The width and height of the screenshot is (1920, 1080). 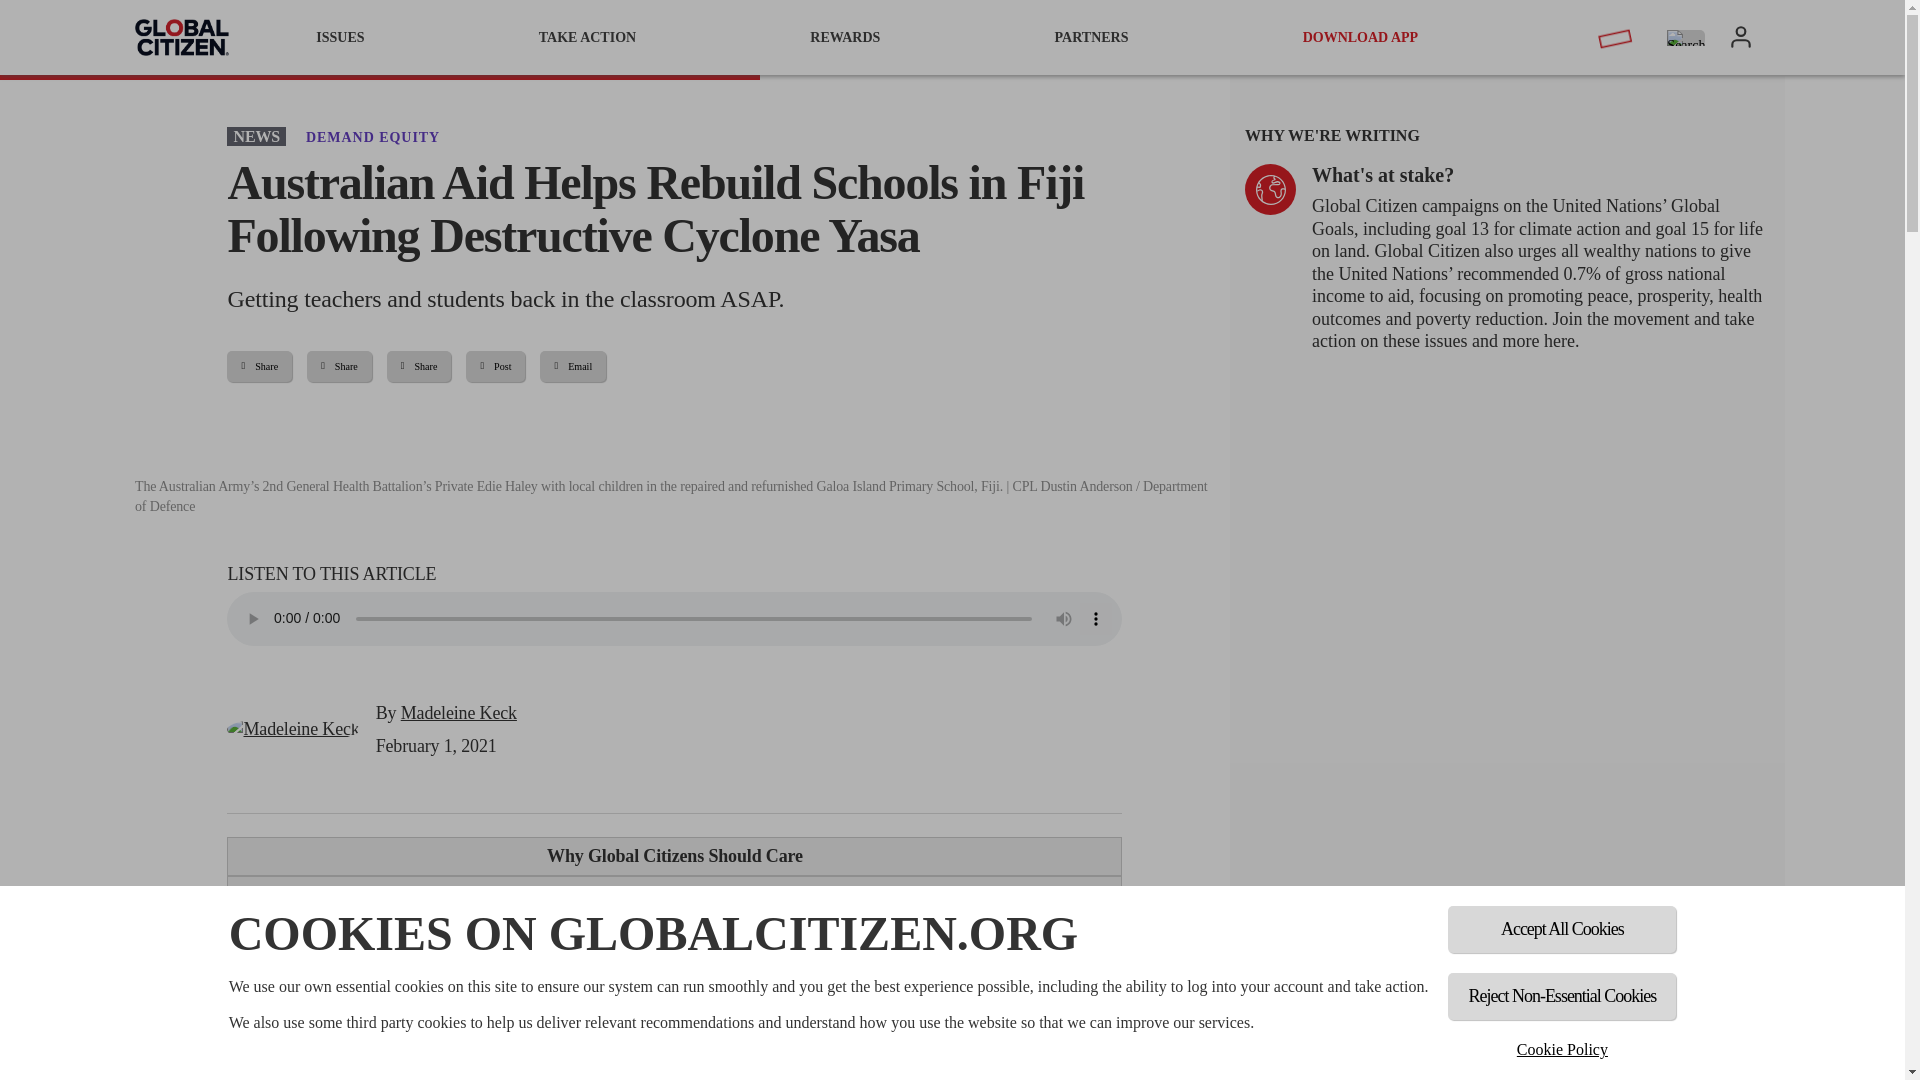 What do you see at coordinates (340, 37) in the screenshot?
I see `ISSUES` at bounding box center [340, 37].